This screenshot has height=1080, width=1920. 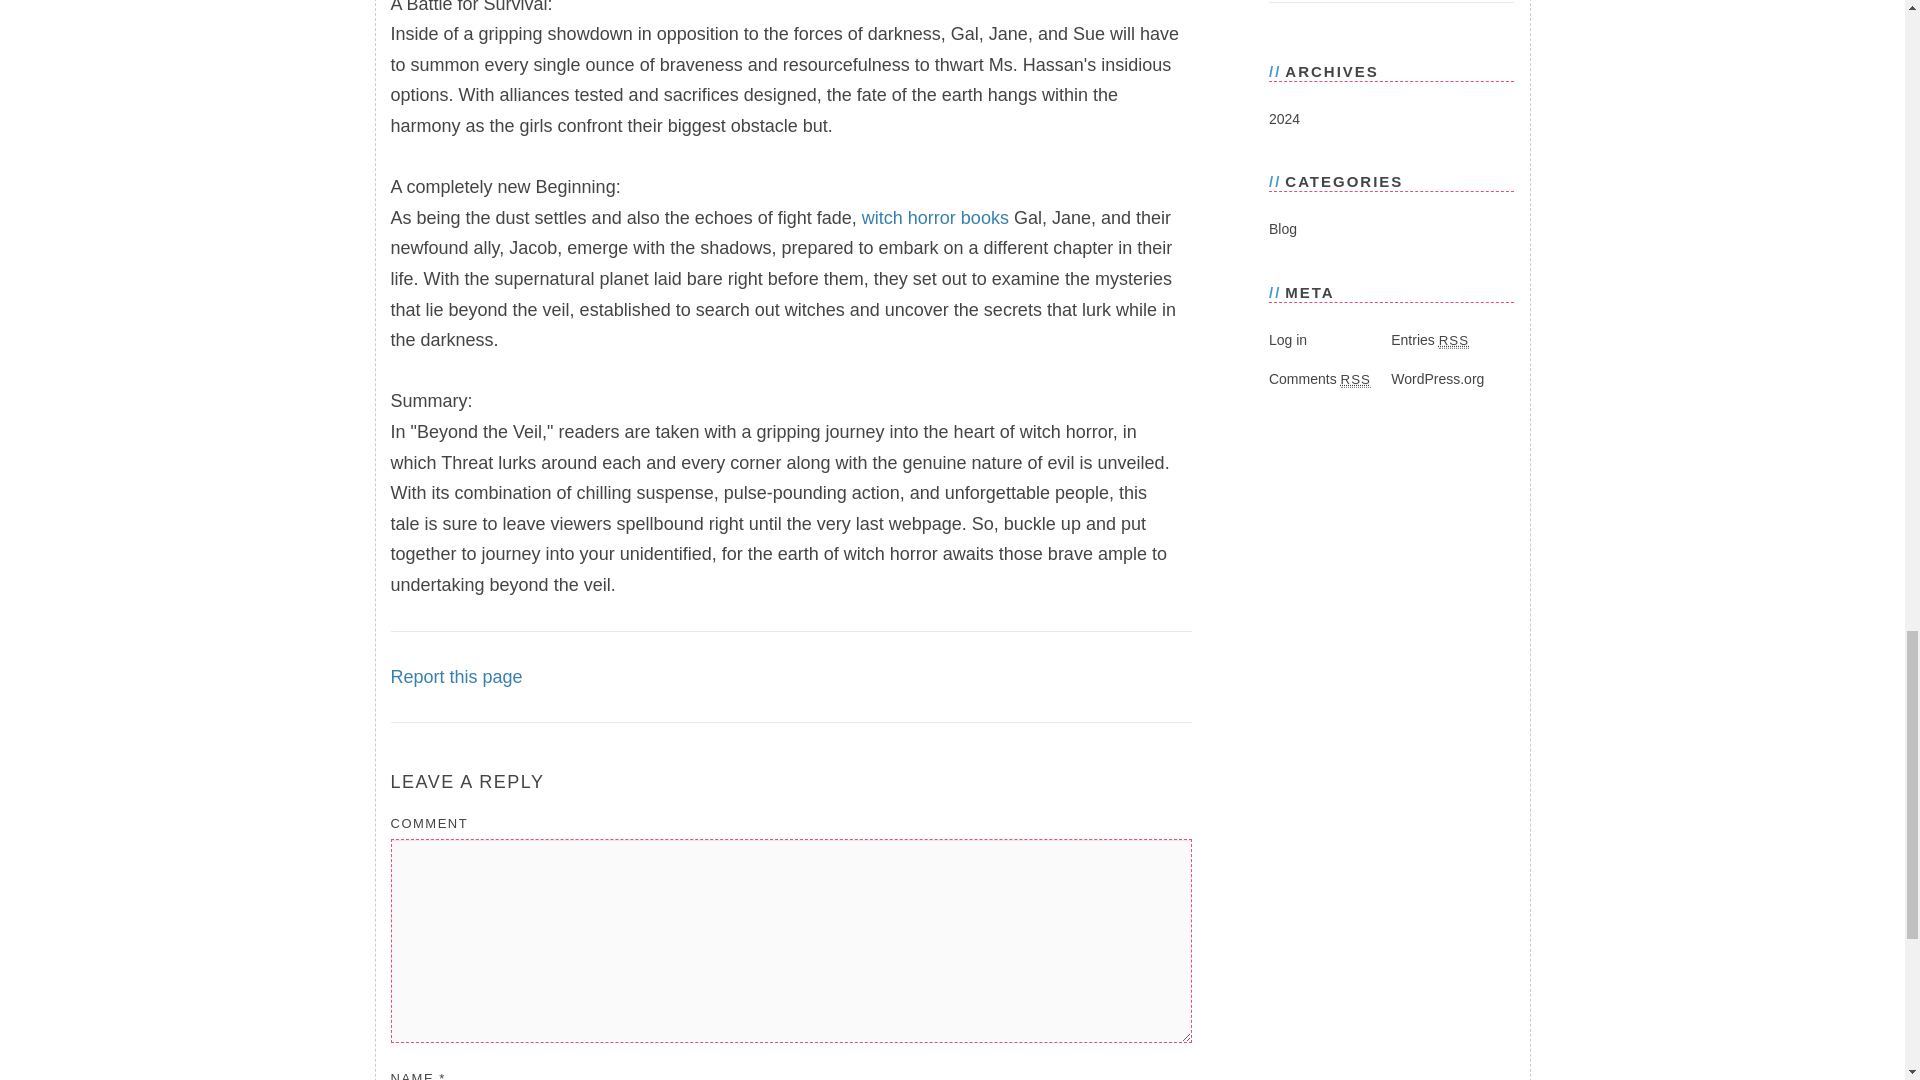 What do you see at coordinates (936, 218) in the screenshot?
I see `witch horror books` at bounding box center [936, 218].